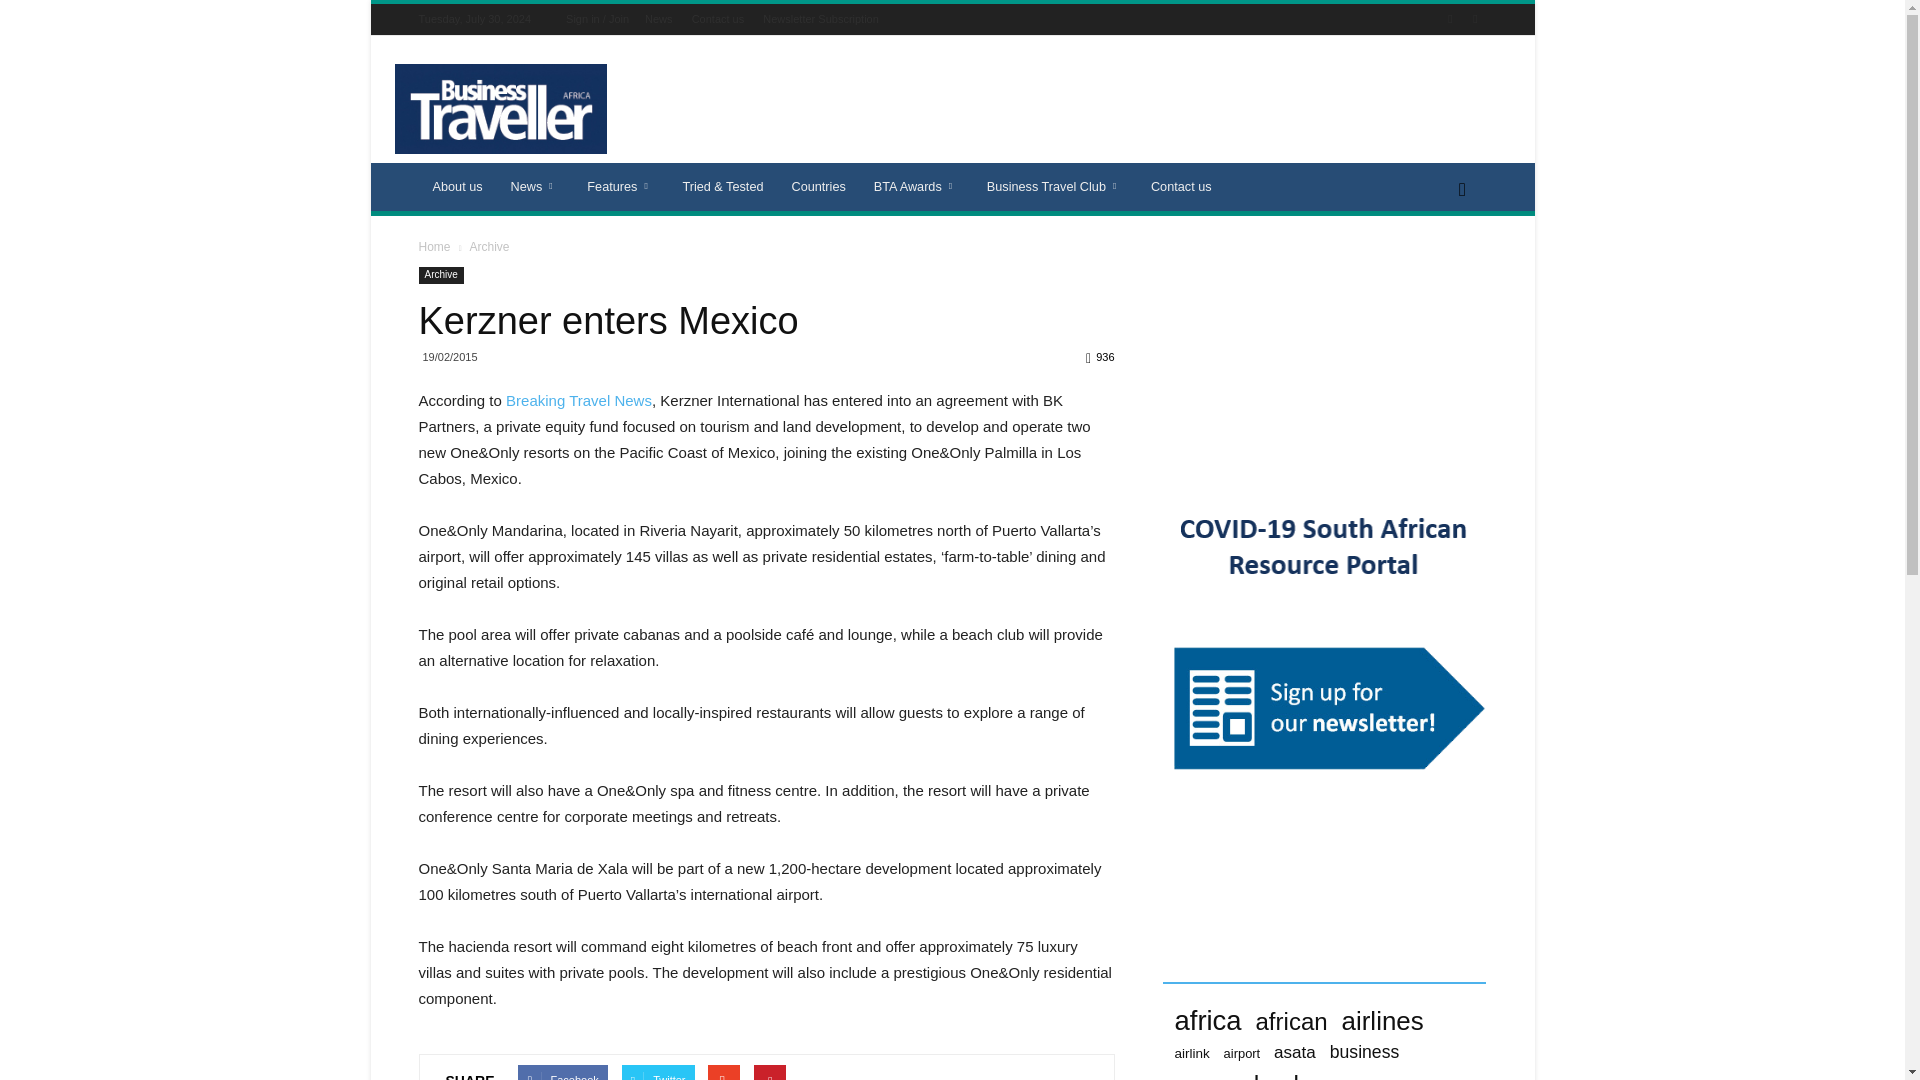  I want to click on Twitter, so click(1474, 18).